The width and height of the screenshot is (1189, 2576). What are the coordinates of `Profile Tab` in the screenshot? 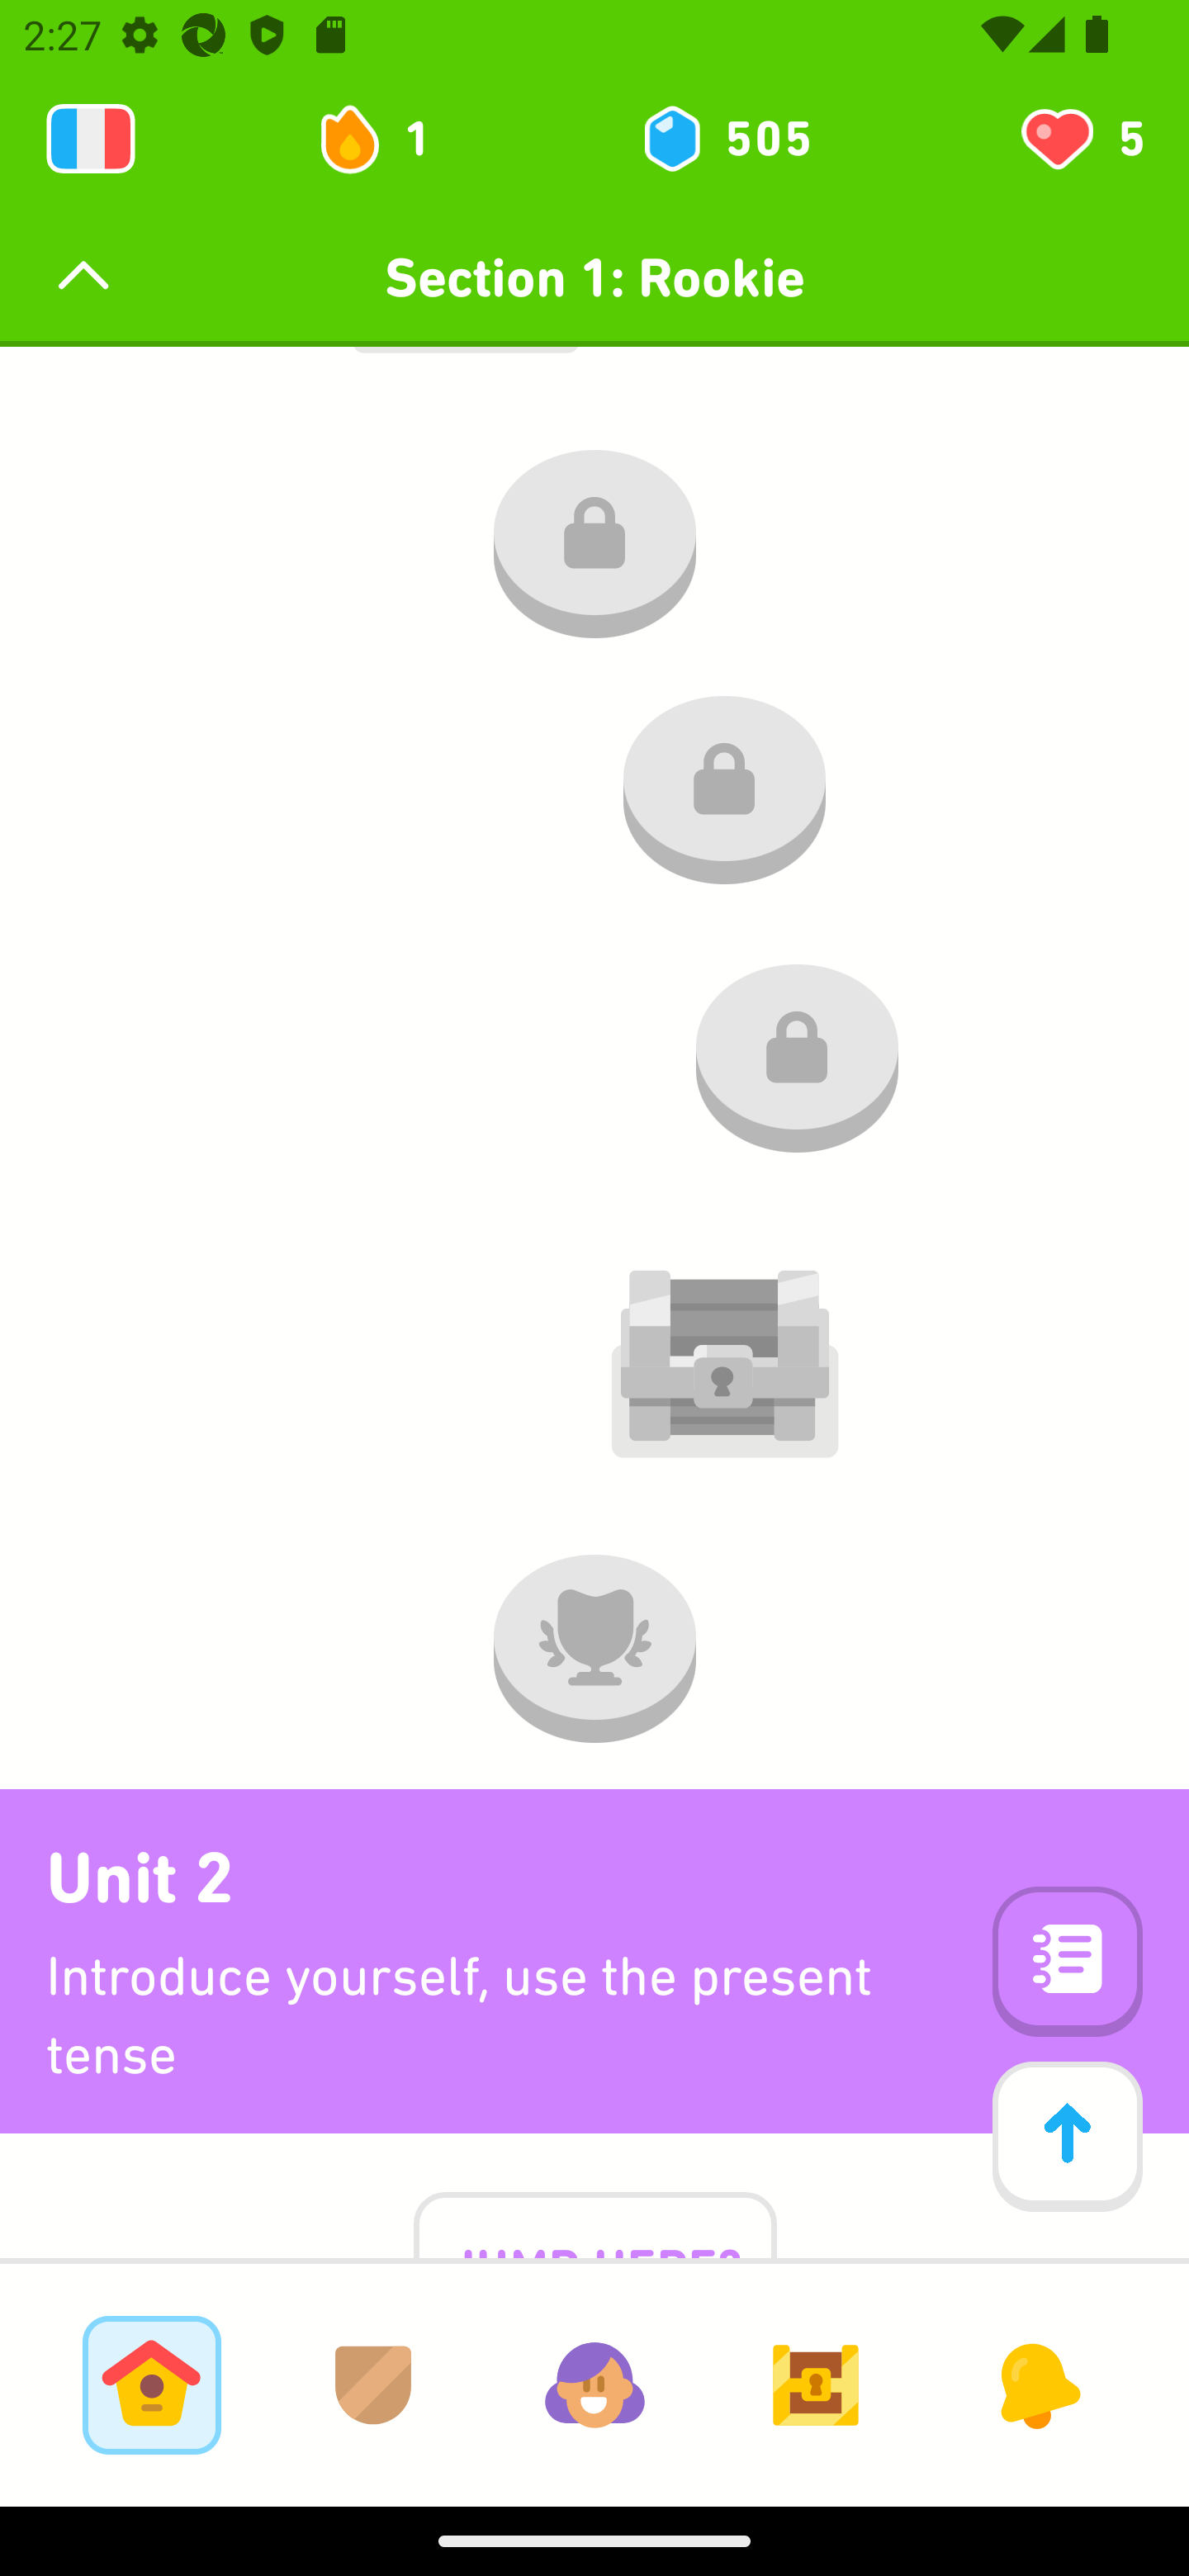 It's located at (594, 2384).